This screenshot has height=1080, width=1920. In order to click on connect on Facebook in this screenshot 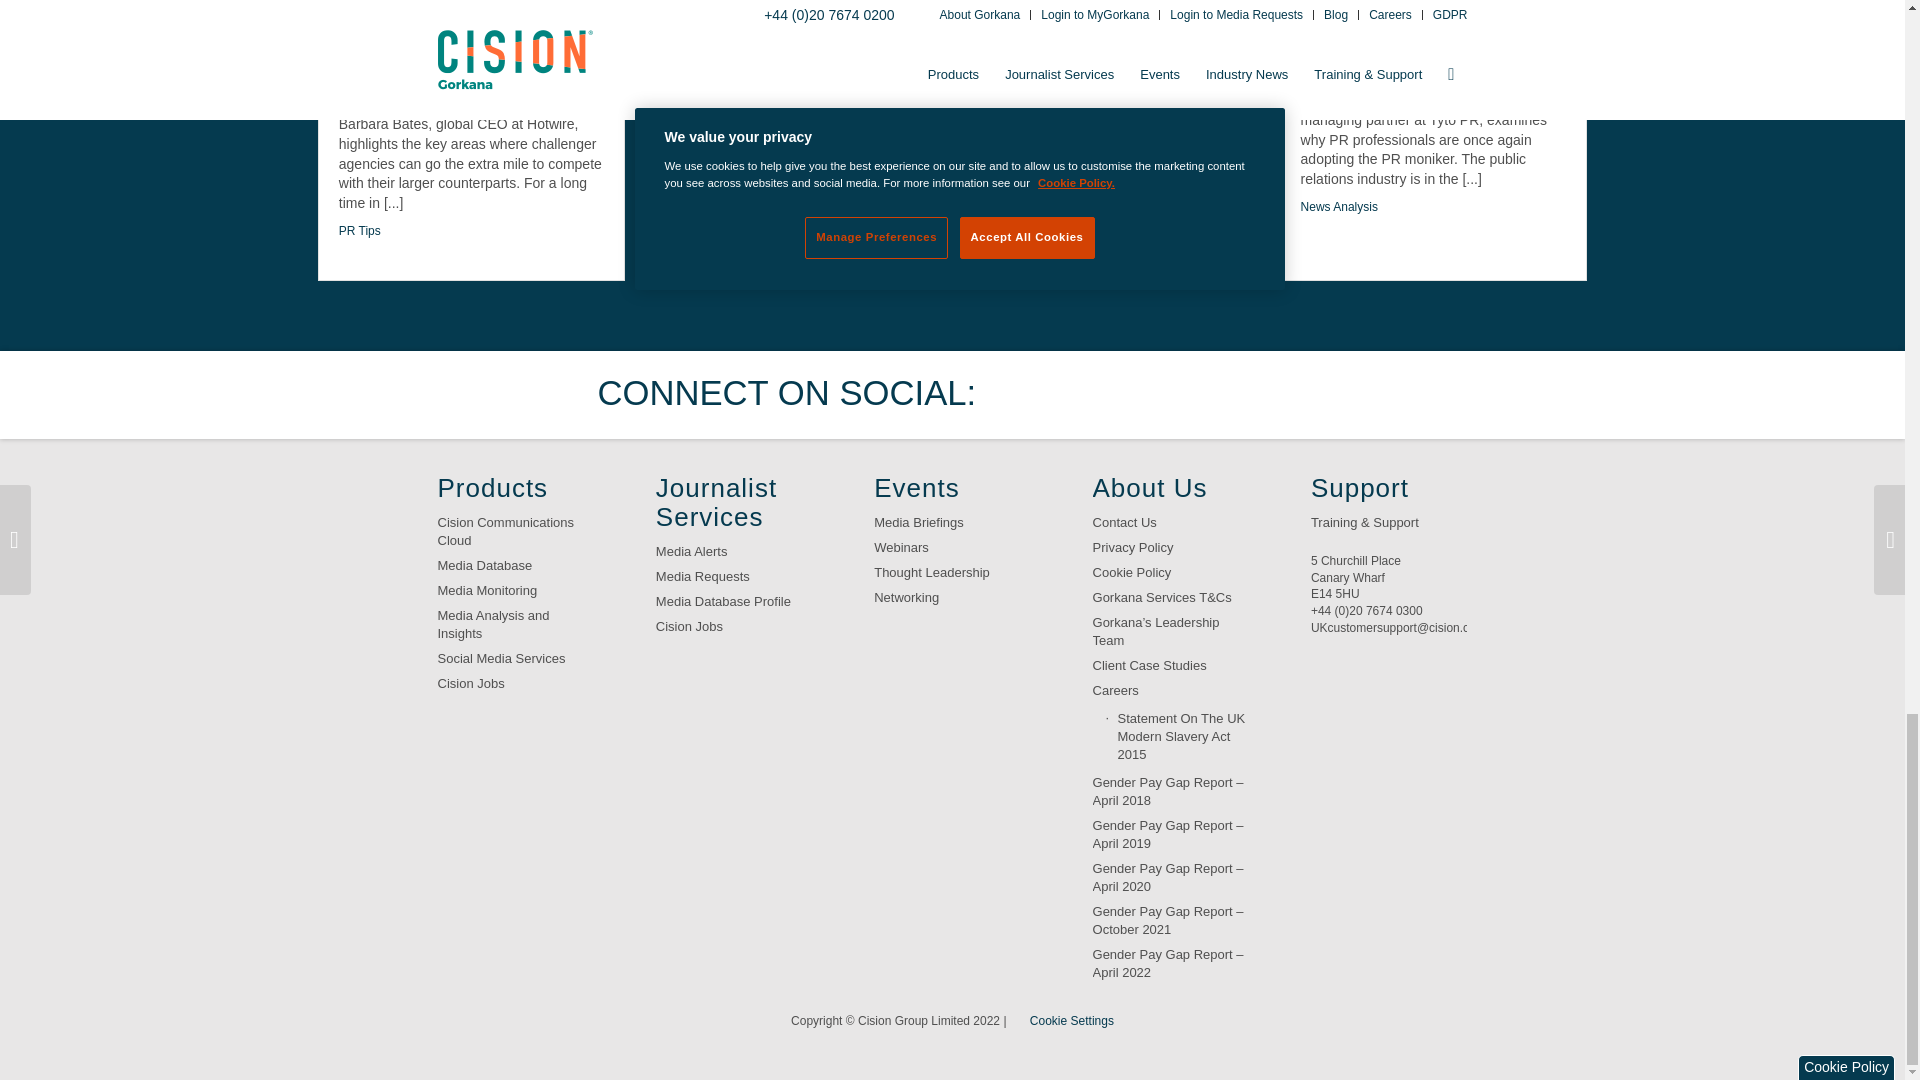, I will do `click(1086, 394)`.